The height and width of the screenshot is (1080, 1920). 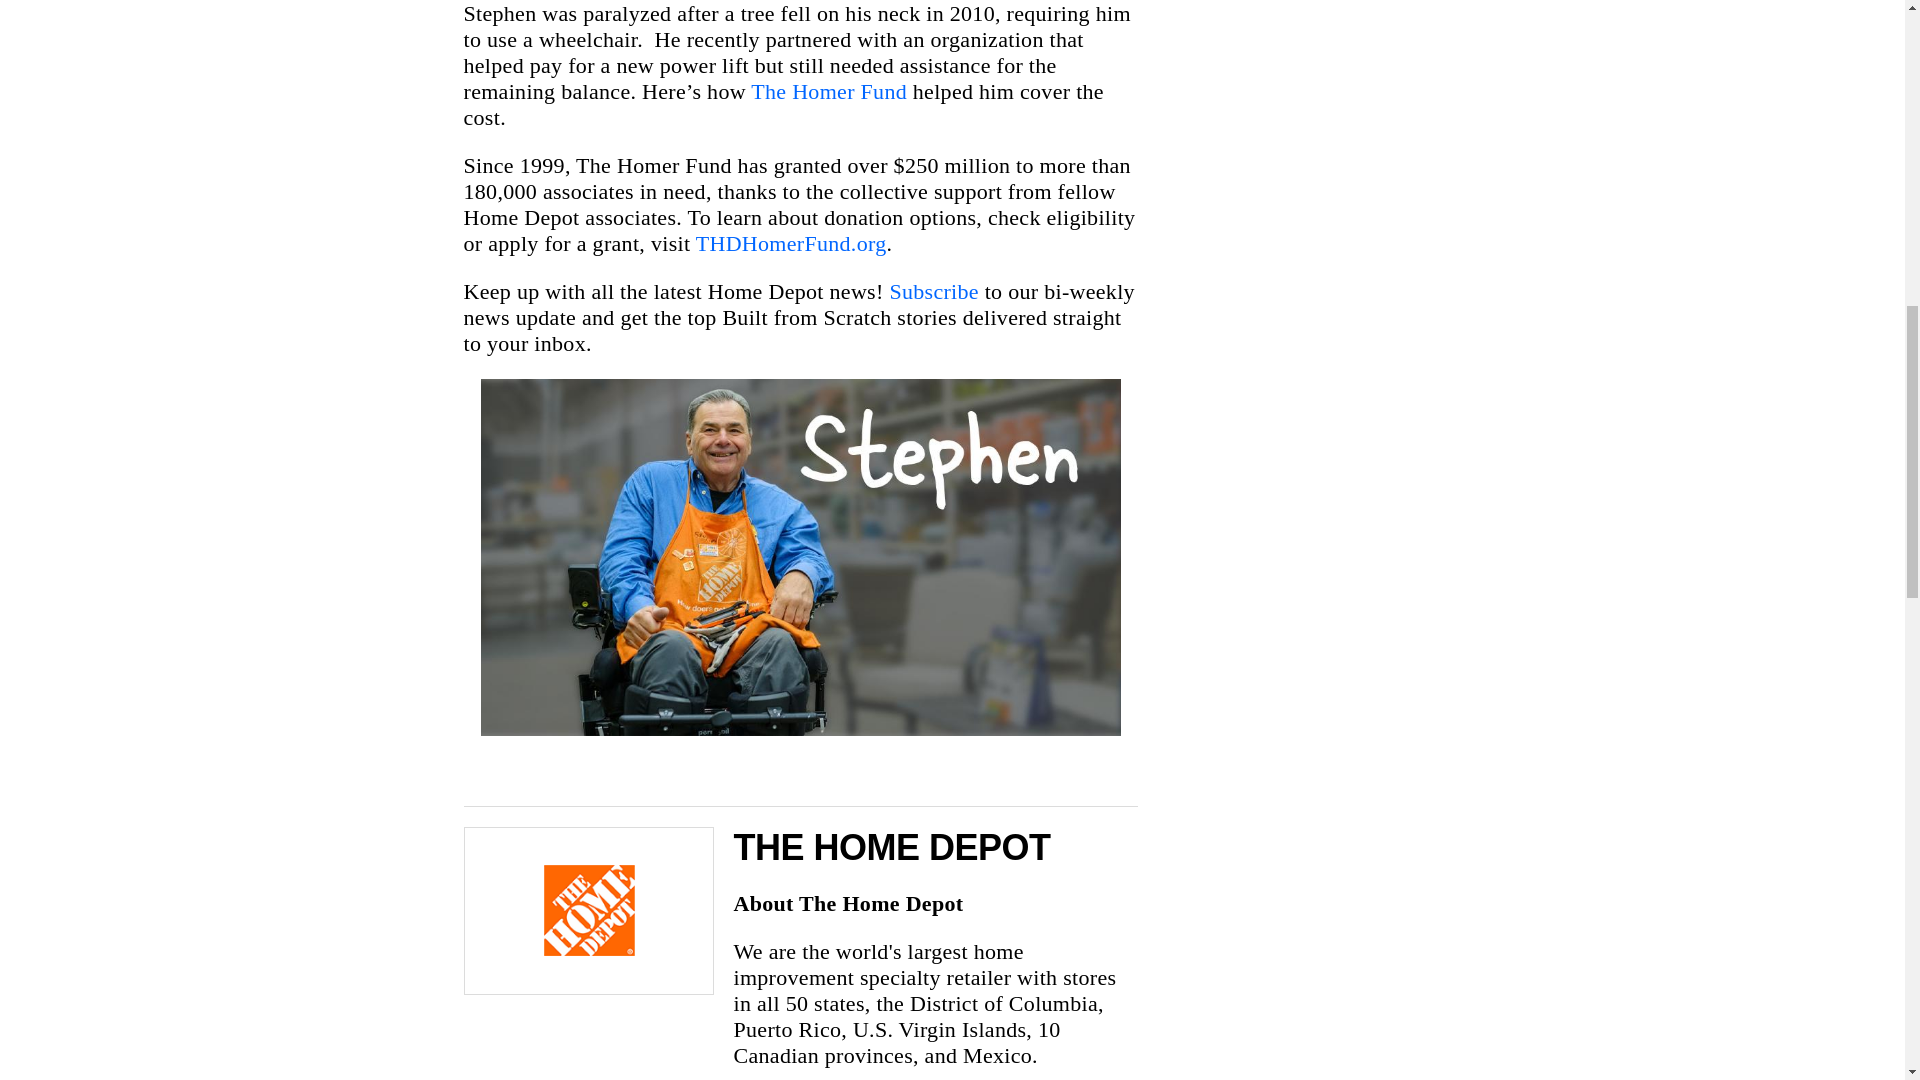 I want to click on The Homer Fund, so click(x=828, y=90).